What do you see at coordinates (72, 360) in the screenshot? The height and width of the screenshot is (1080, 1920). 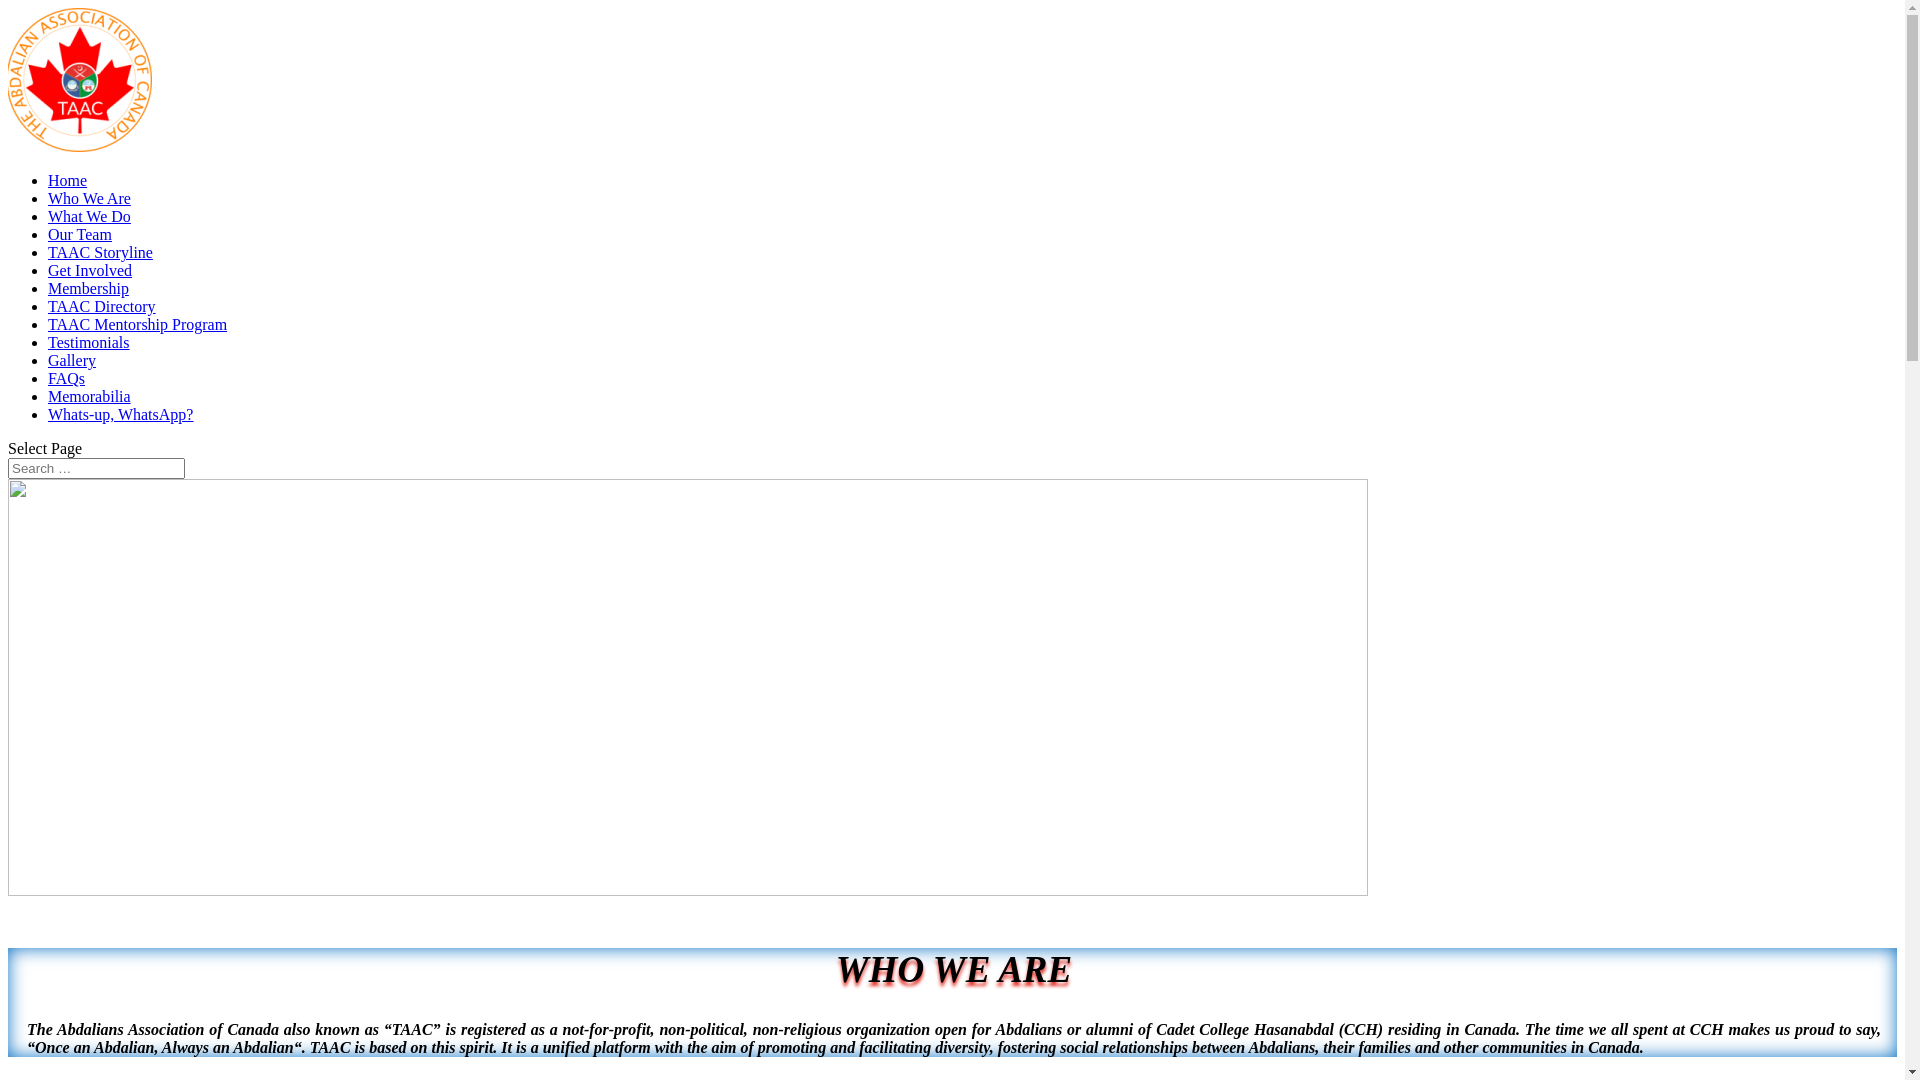 I see `Gallery` at bounding box center [72, 360].